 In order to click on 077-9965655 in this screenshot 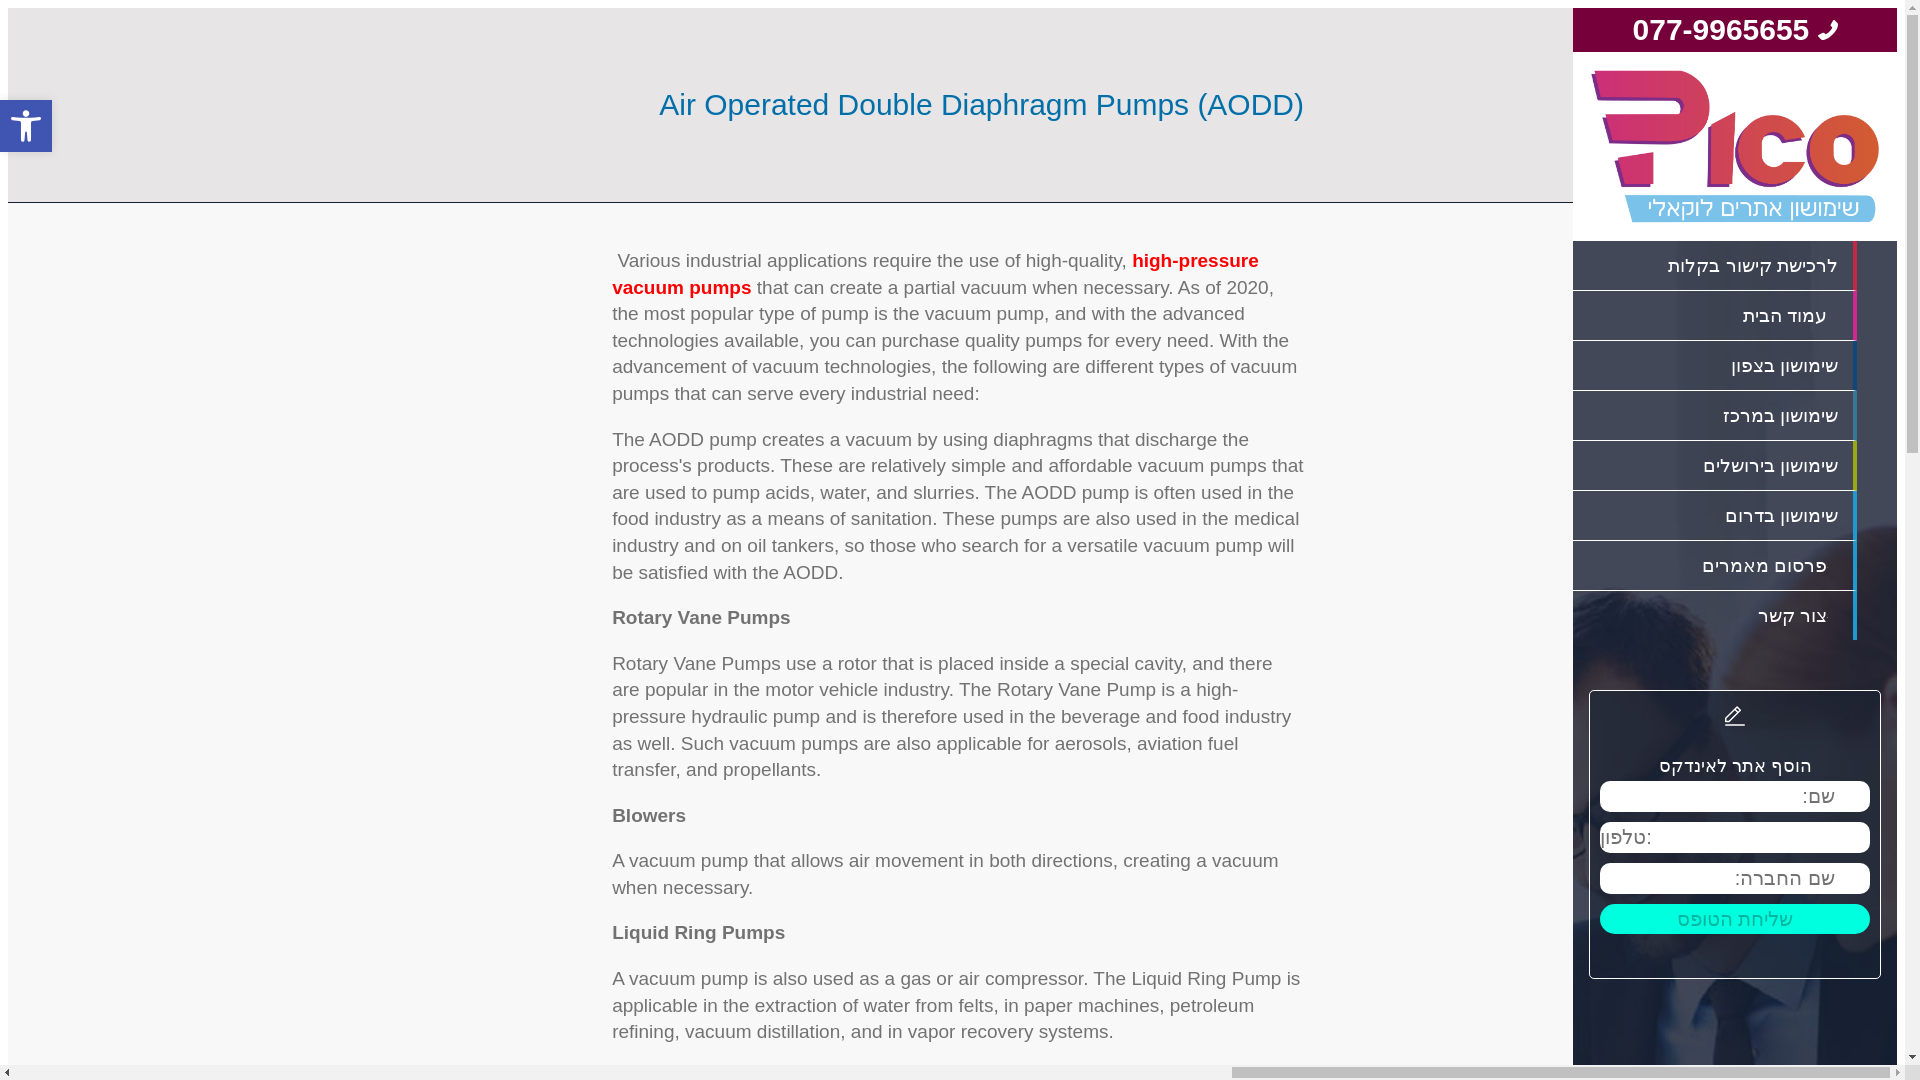, I will do `click(1722, 30)`.